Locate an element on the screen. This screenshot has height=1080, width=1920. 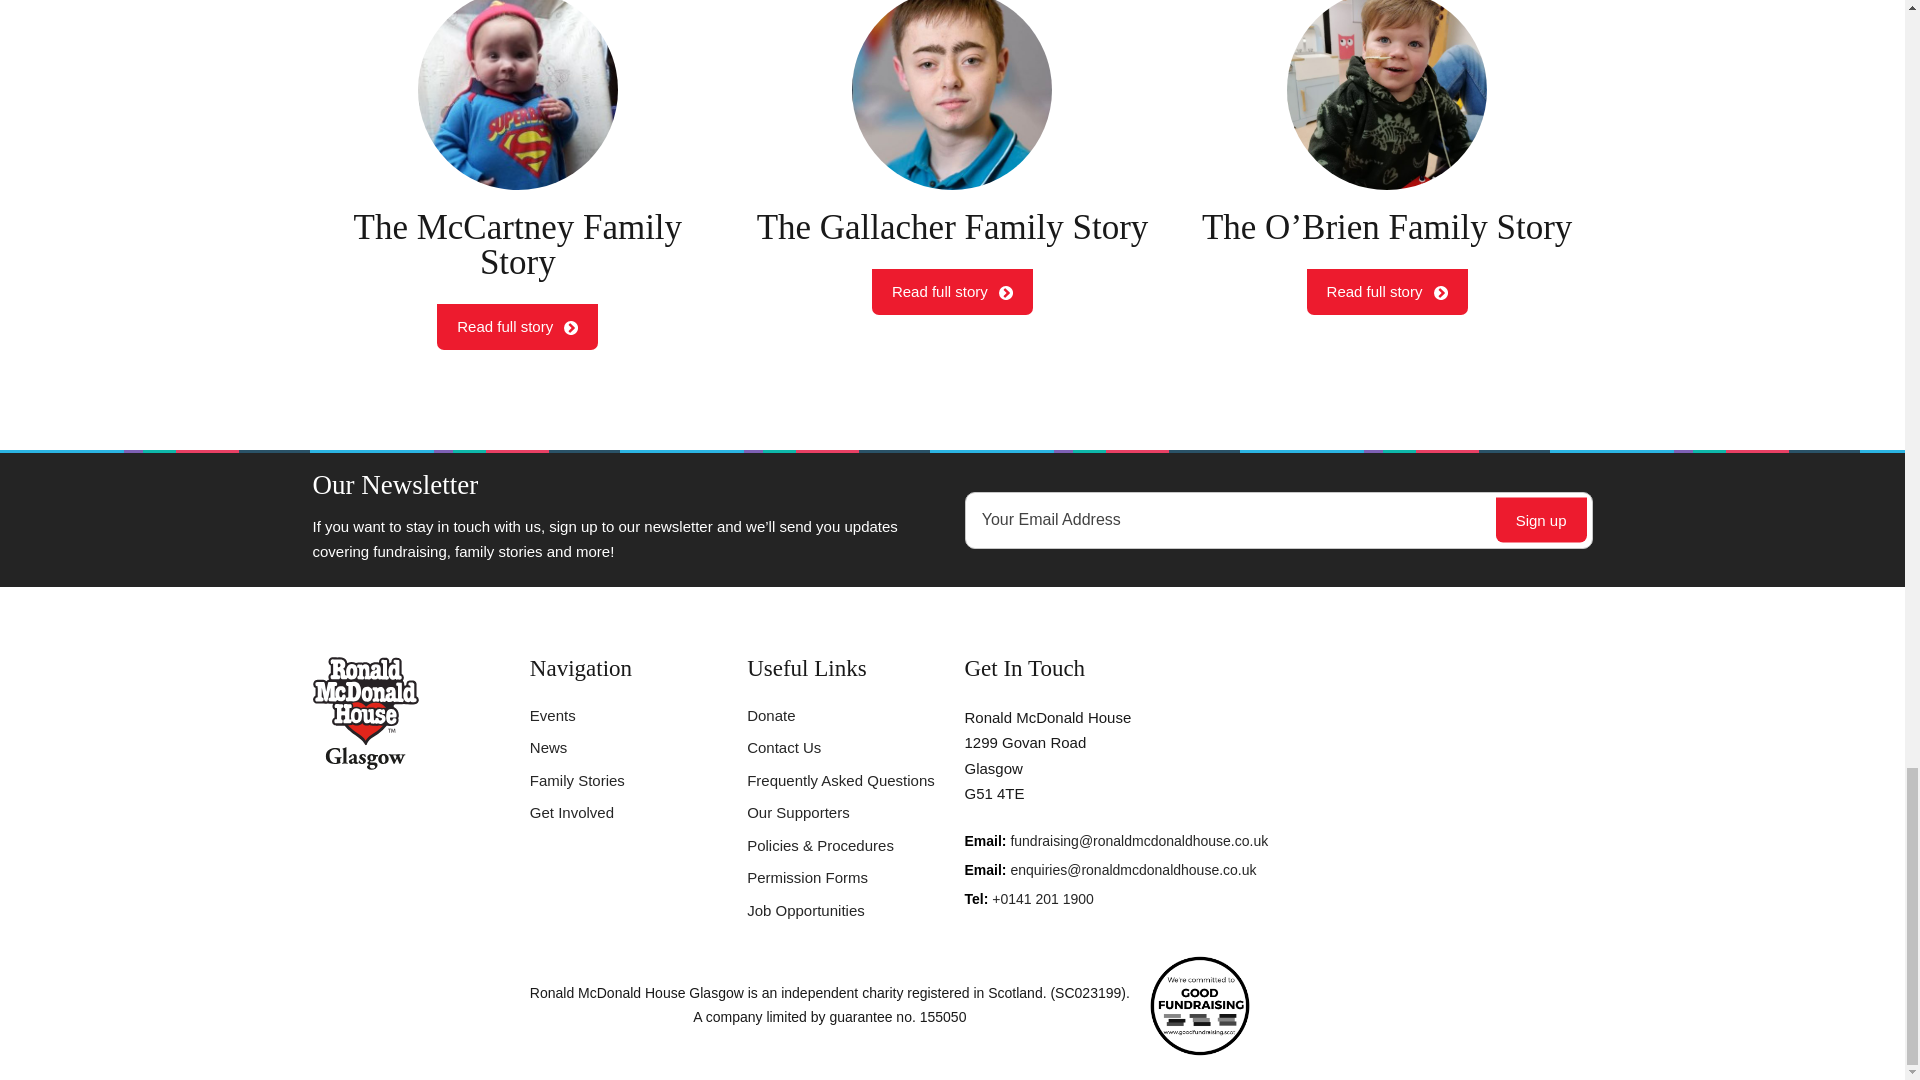
Family Stories is located at coordinates (806, 877).